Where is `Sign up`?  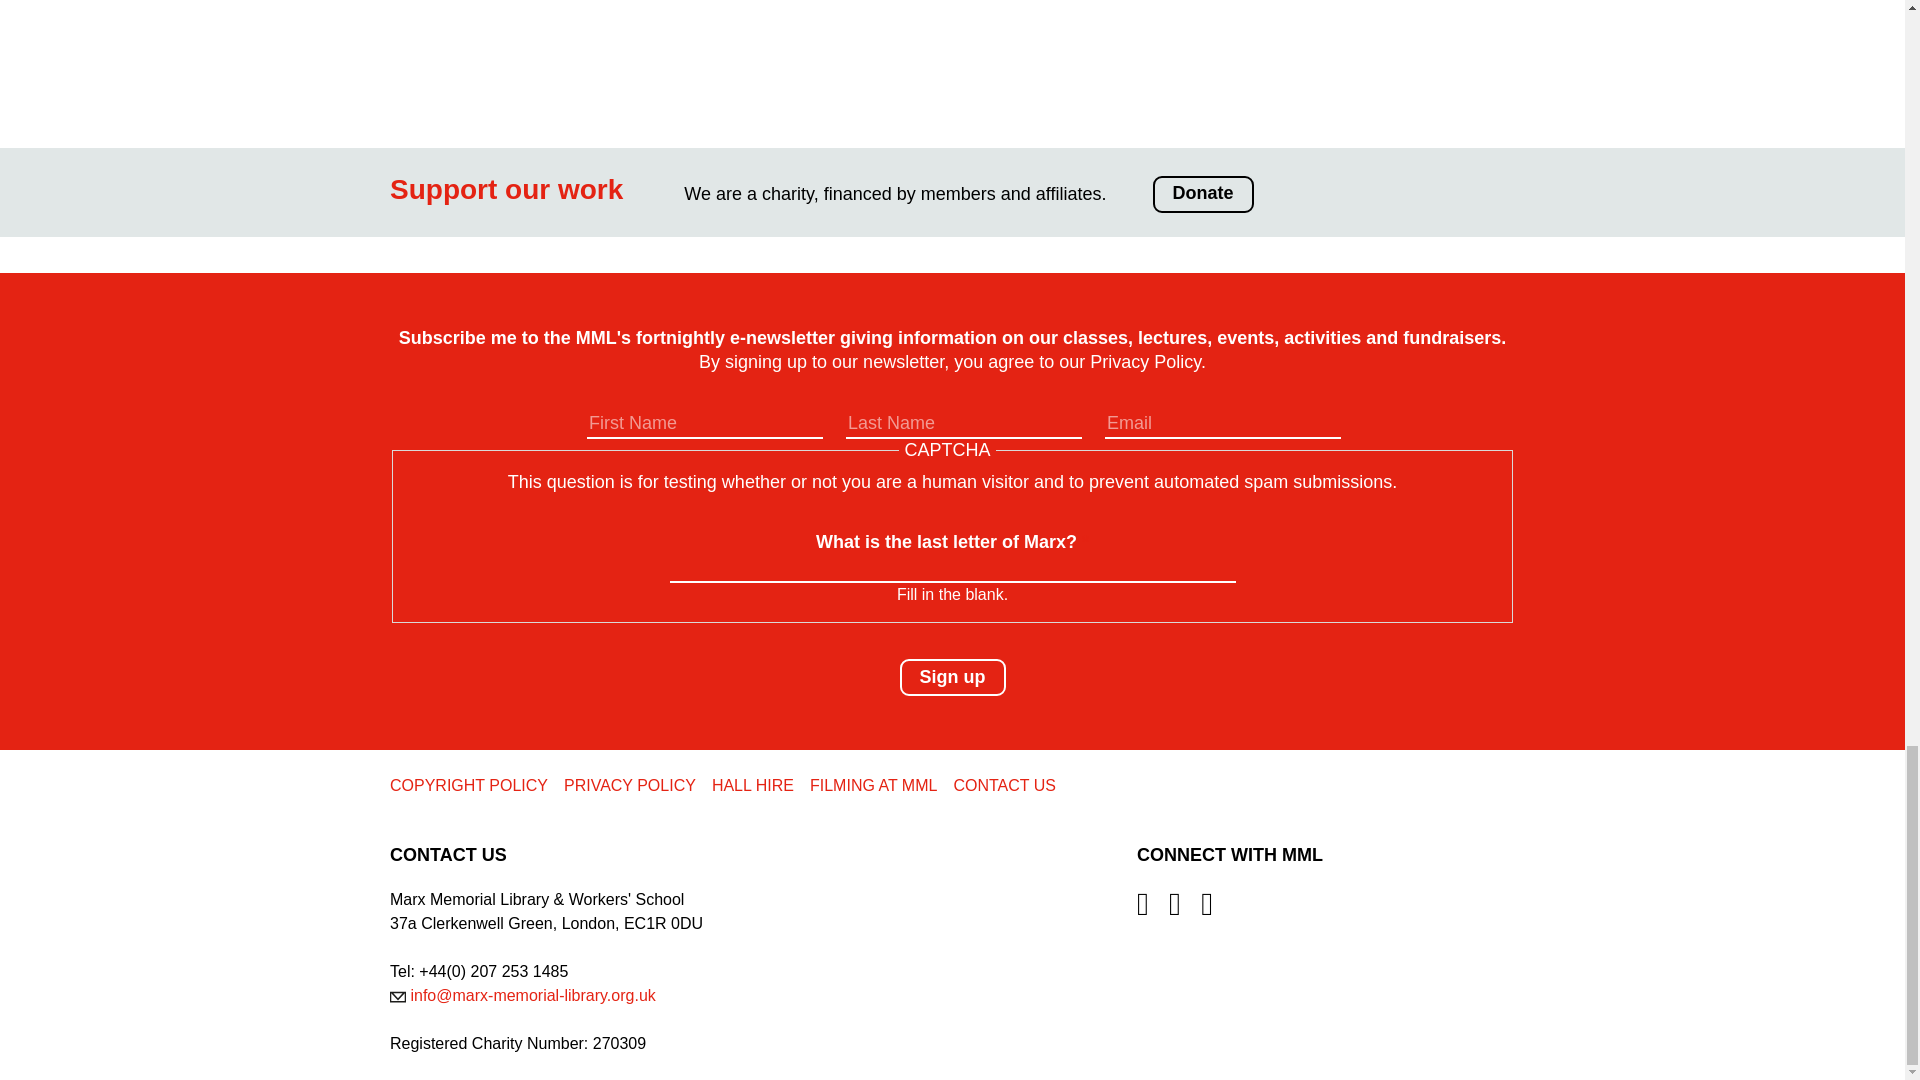
Sign up is located at coordinates (953, 676).